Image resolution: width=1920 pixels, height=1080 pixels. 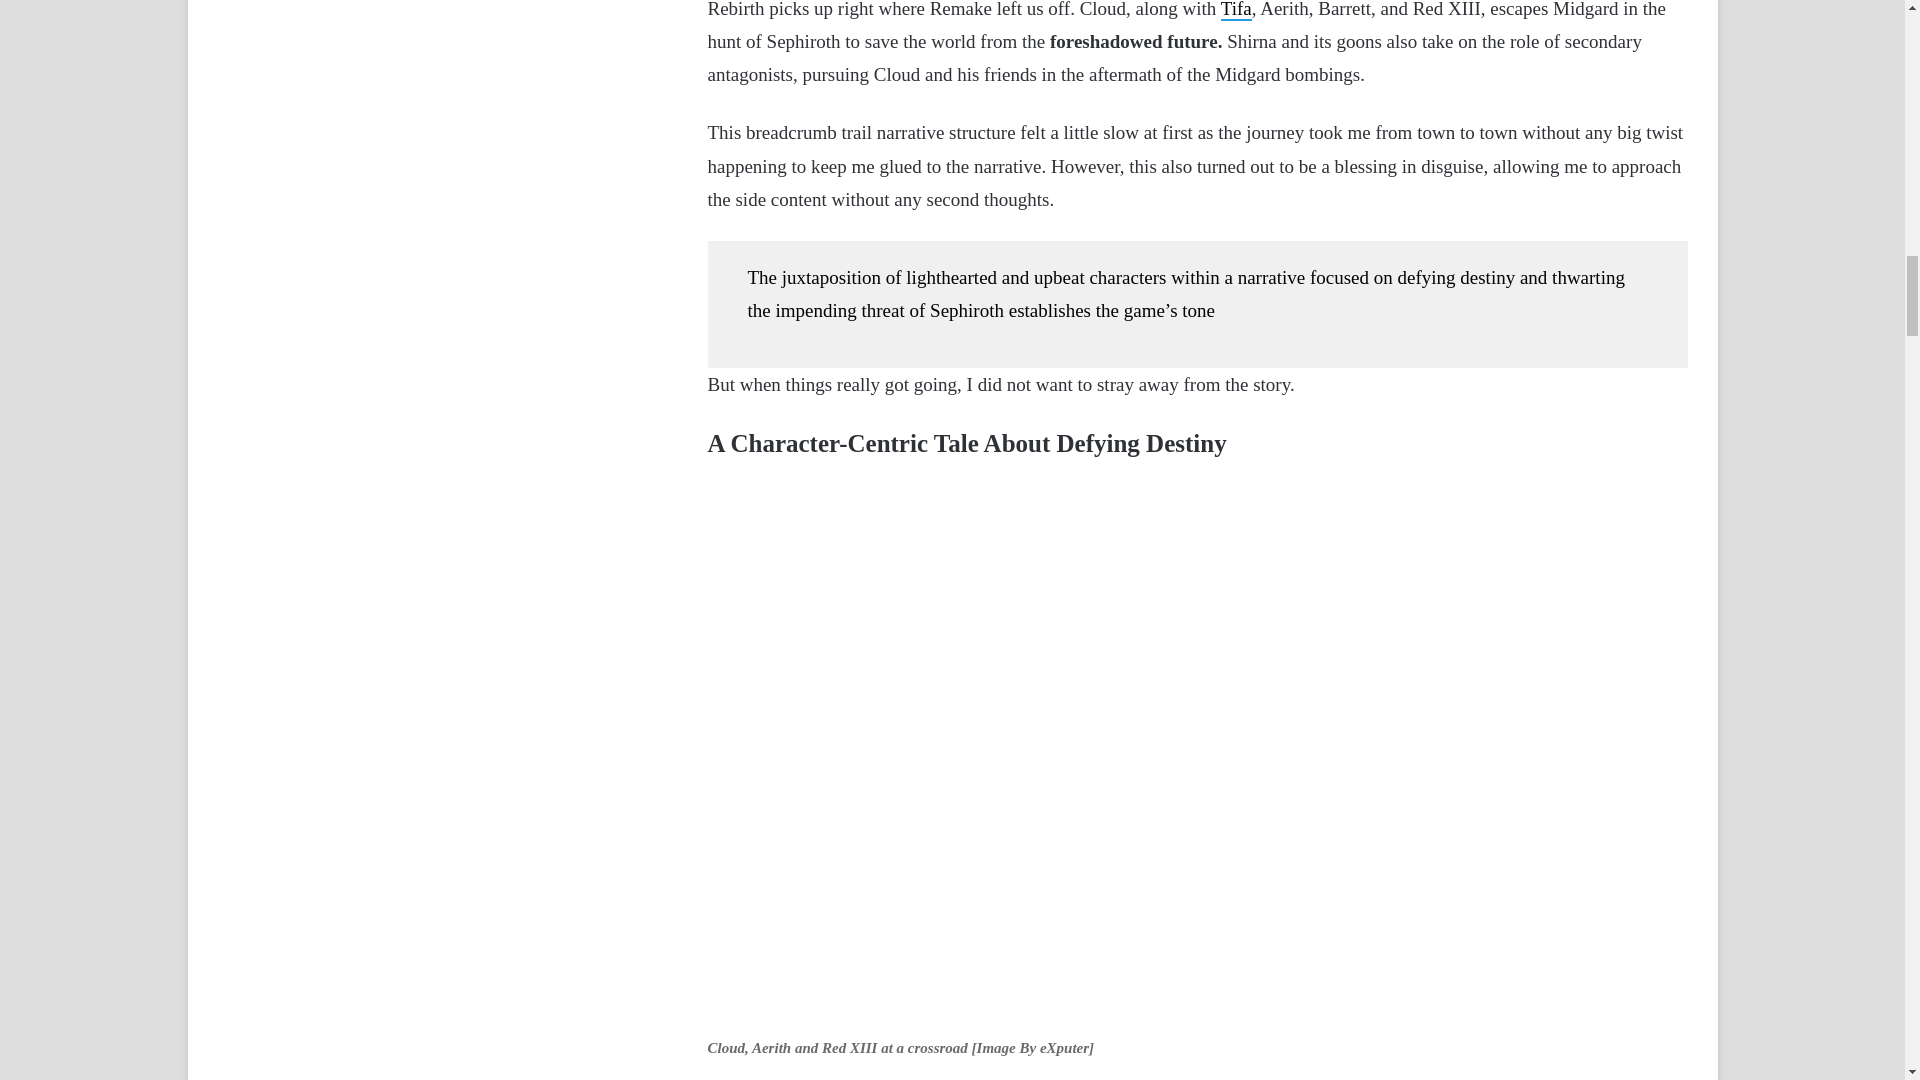 What do you see at coordinates (1236, 10) in the screenshot?
I see `Tifa` at bounding box center [1236, 10].